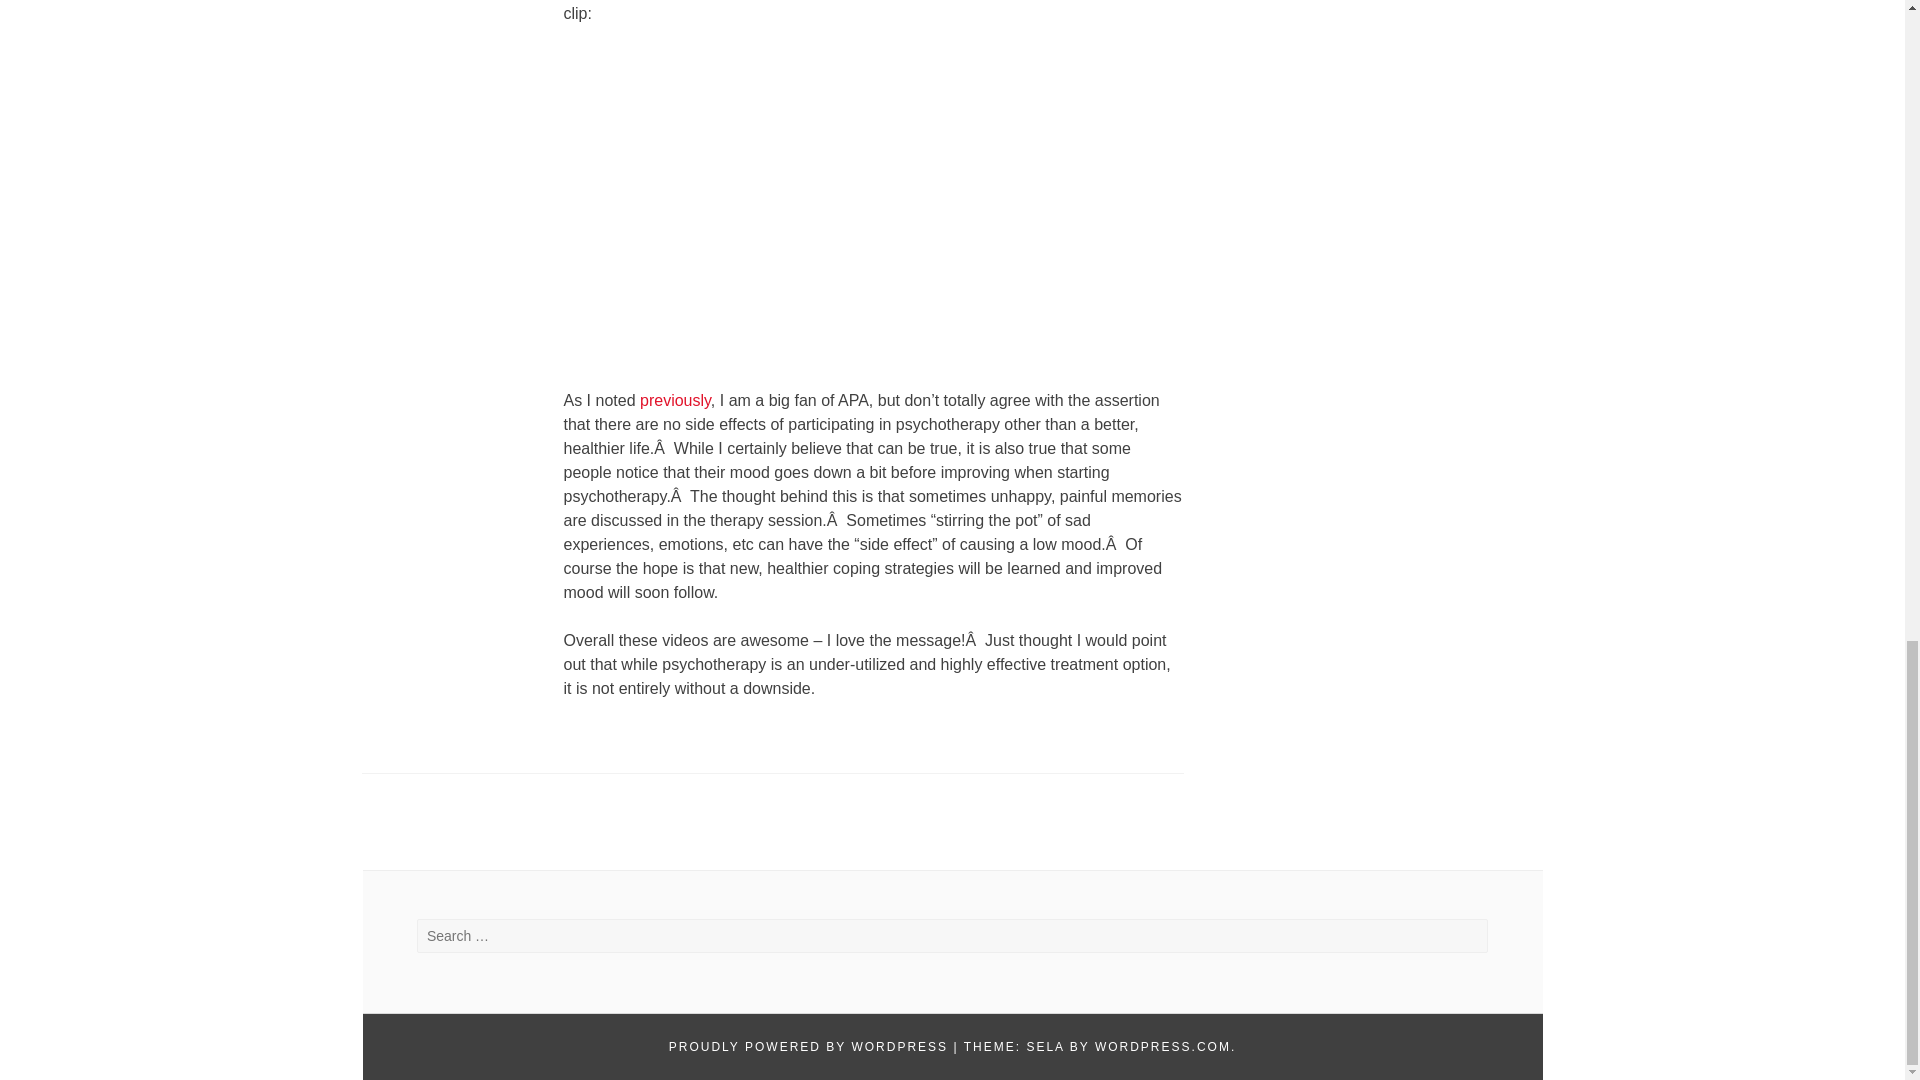 Image resolution: width=1920 pixels, height=1080 pixels. Describe the element at coordinates (1162, 1047) in the screenshot. I see `WORDPRESS.COM` at that location.